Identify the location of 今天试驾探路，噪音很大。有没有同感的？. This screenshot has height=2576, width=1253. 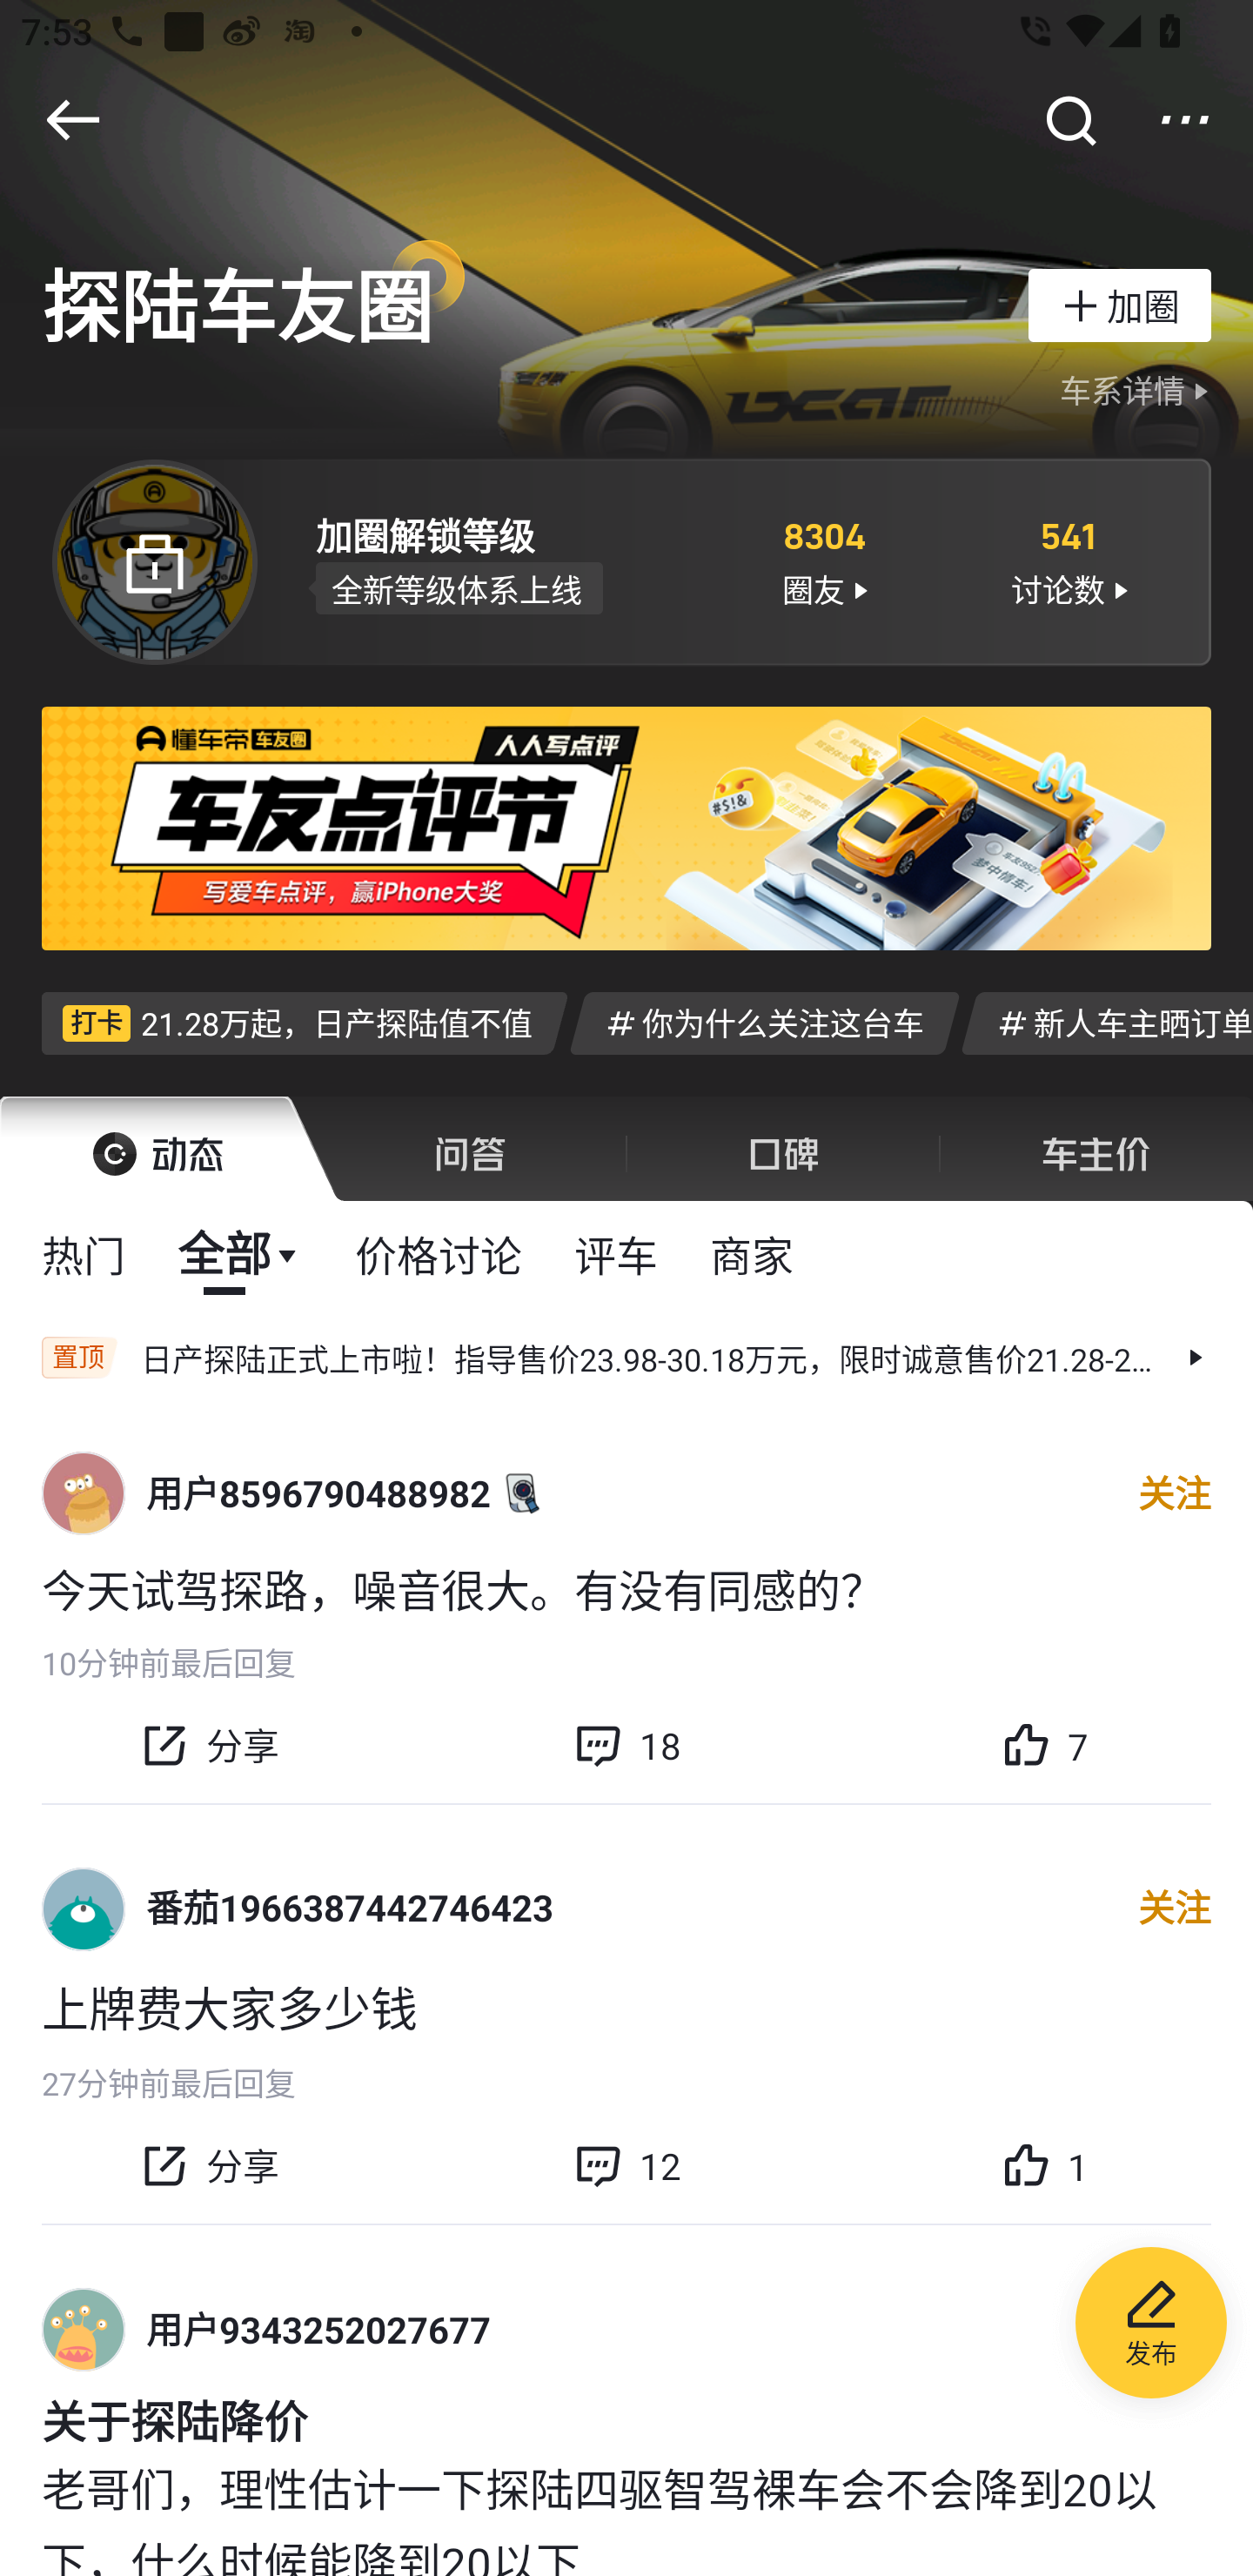
(626, 1587).